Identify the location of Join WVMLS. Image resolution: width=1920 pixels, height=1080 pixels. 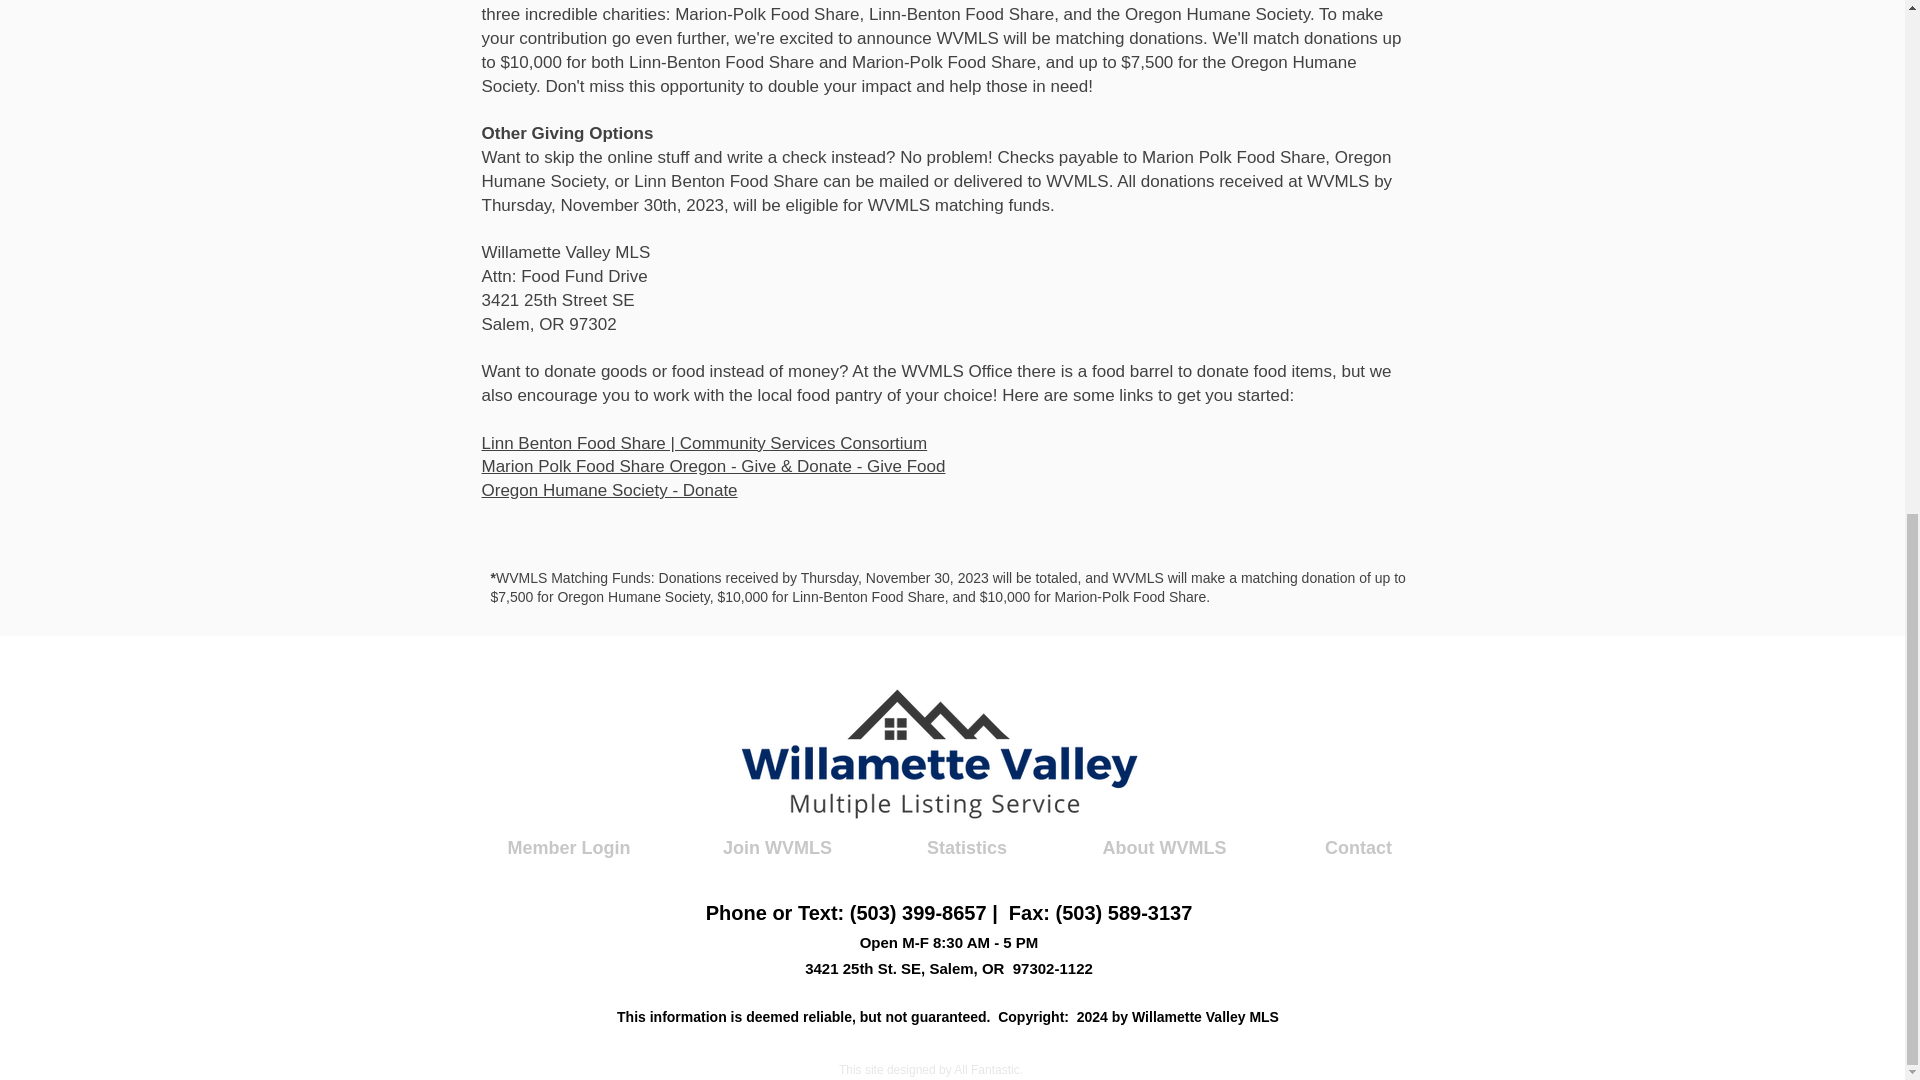
(777, 847).